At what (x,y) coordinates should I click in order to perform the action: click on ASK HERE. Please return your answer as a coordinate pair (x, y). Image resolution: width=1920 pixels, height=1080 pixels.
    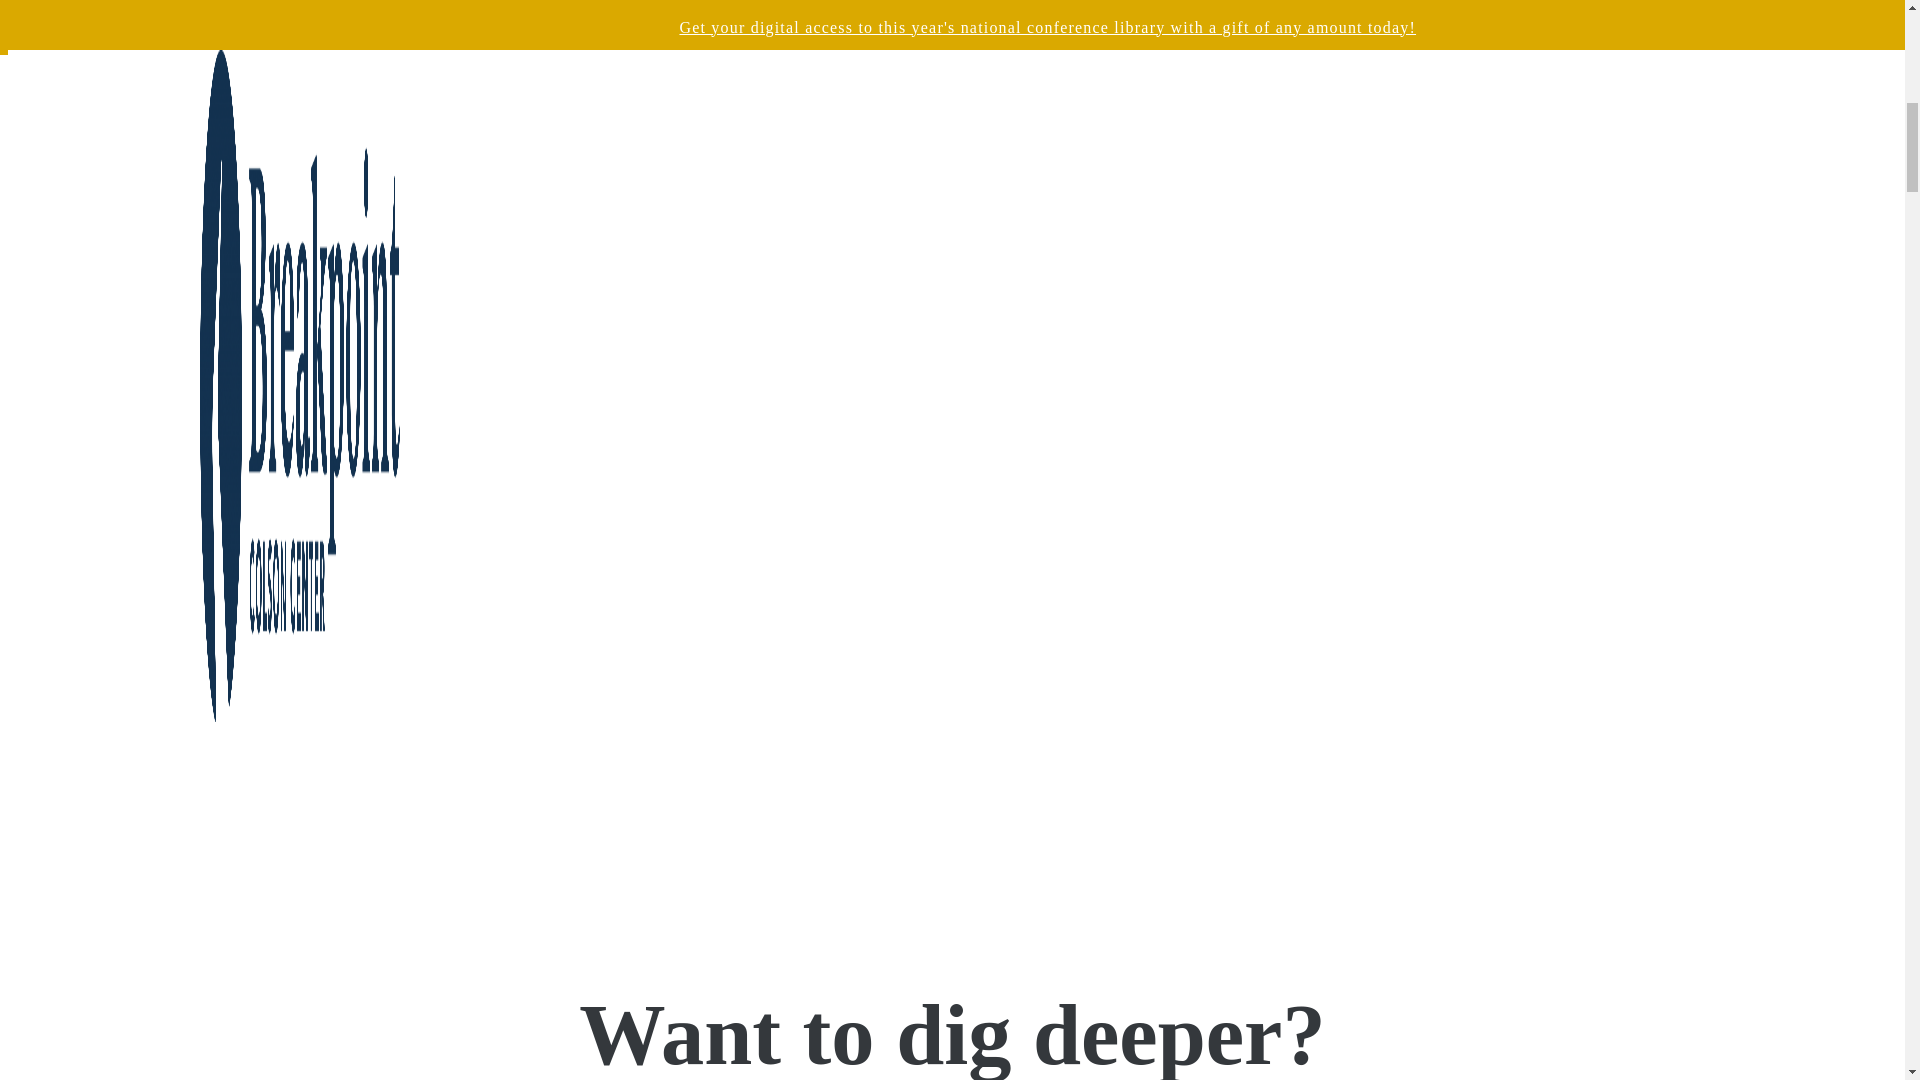
    Looking at the image, I should click on (952, 647).